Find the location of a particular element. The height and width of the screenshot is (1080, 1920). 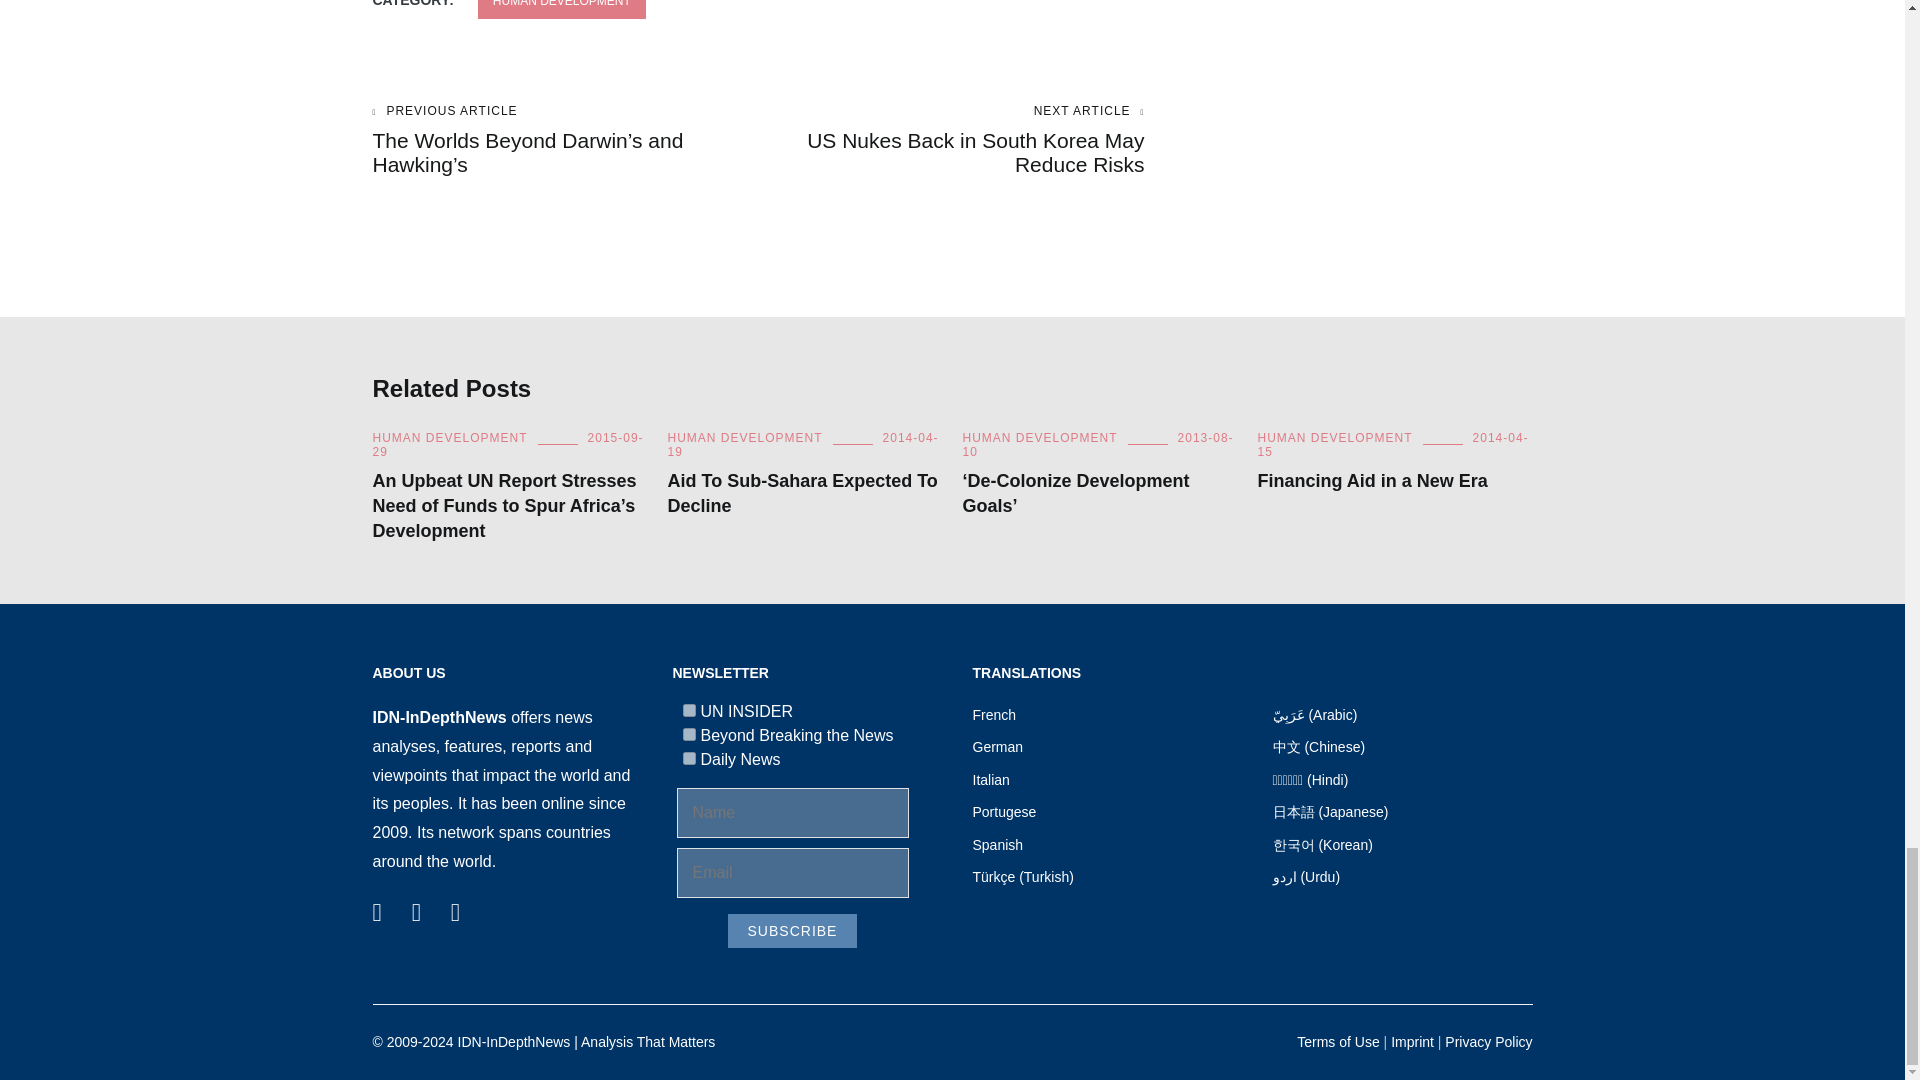

Imprint is located at coordinates (1412, 1041).